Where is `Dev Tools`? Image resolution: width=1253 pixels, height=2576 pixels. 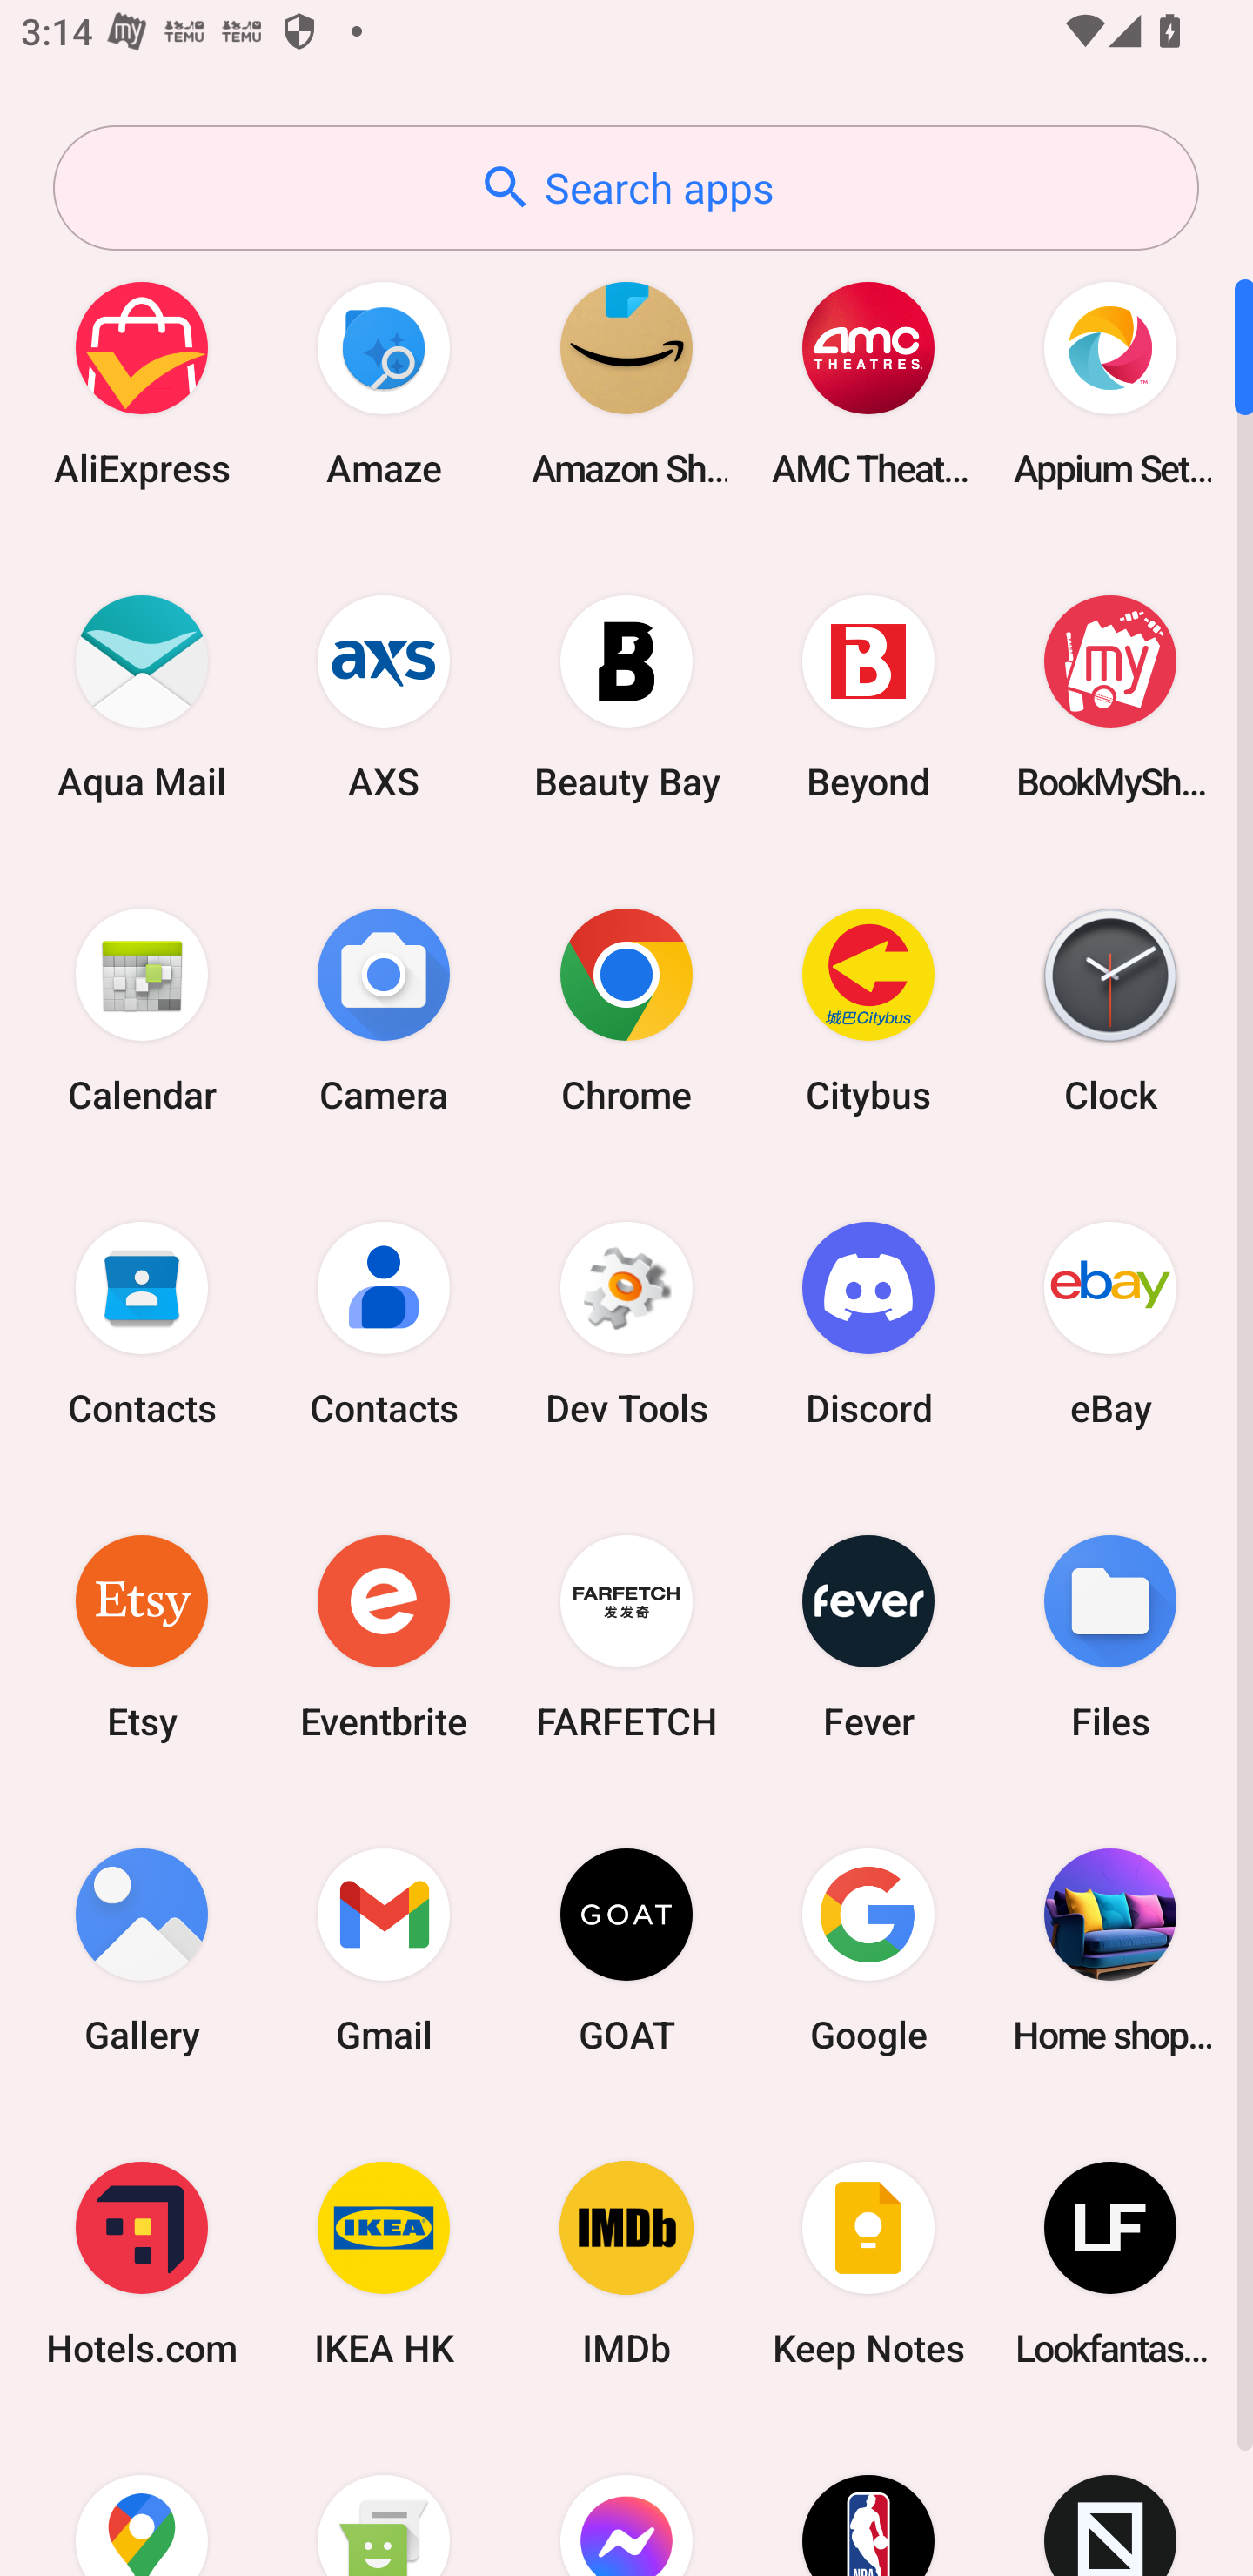 Dev Tools is located at coordinates (626, 1323).